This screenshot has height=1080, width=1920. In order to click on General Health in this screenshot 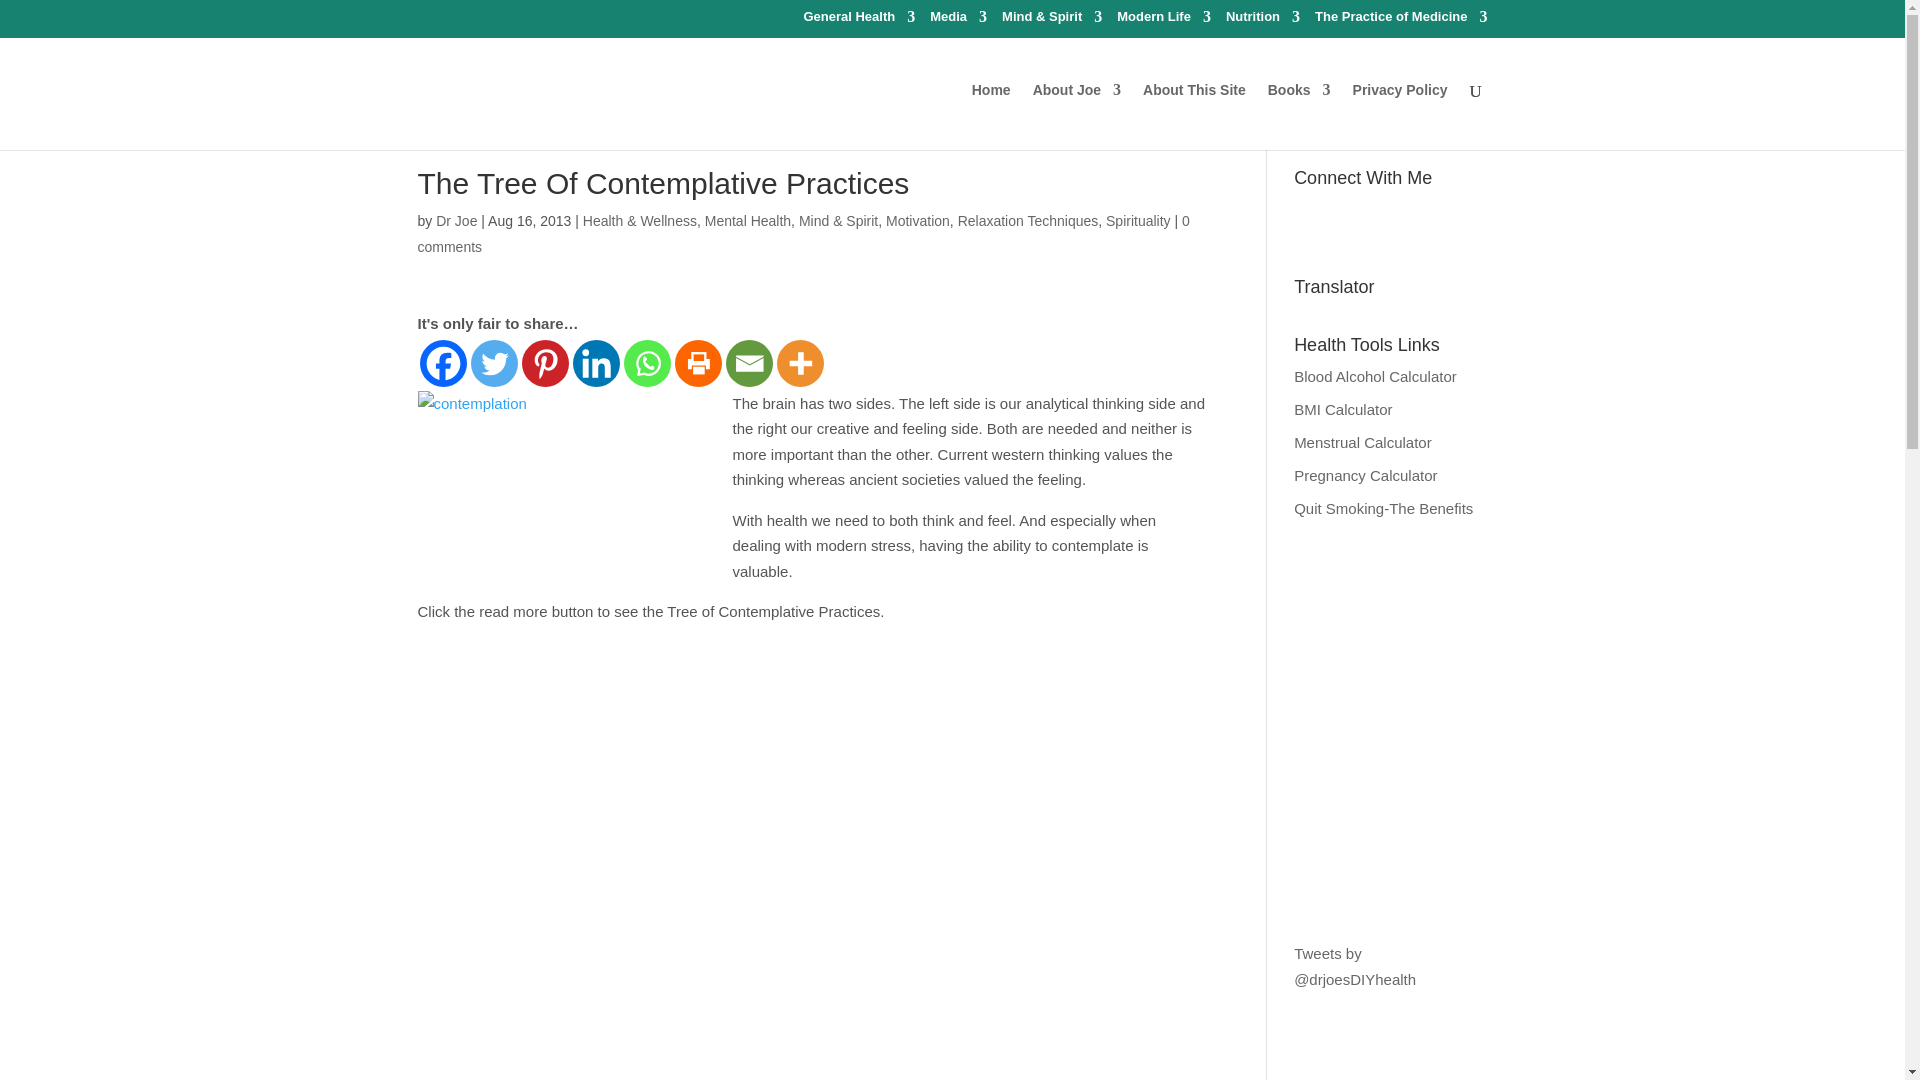, I will do `click(858, 21)`.